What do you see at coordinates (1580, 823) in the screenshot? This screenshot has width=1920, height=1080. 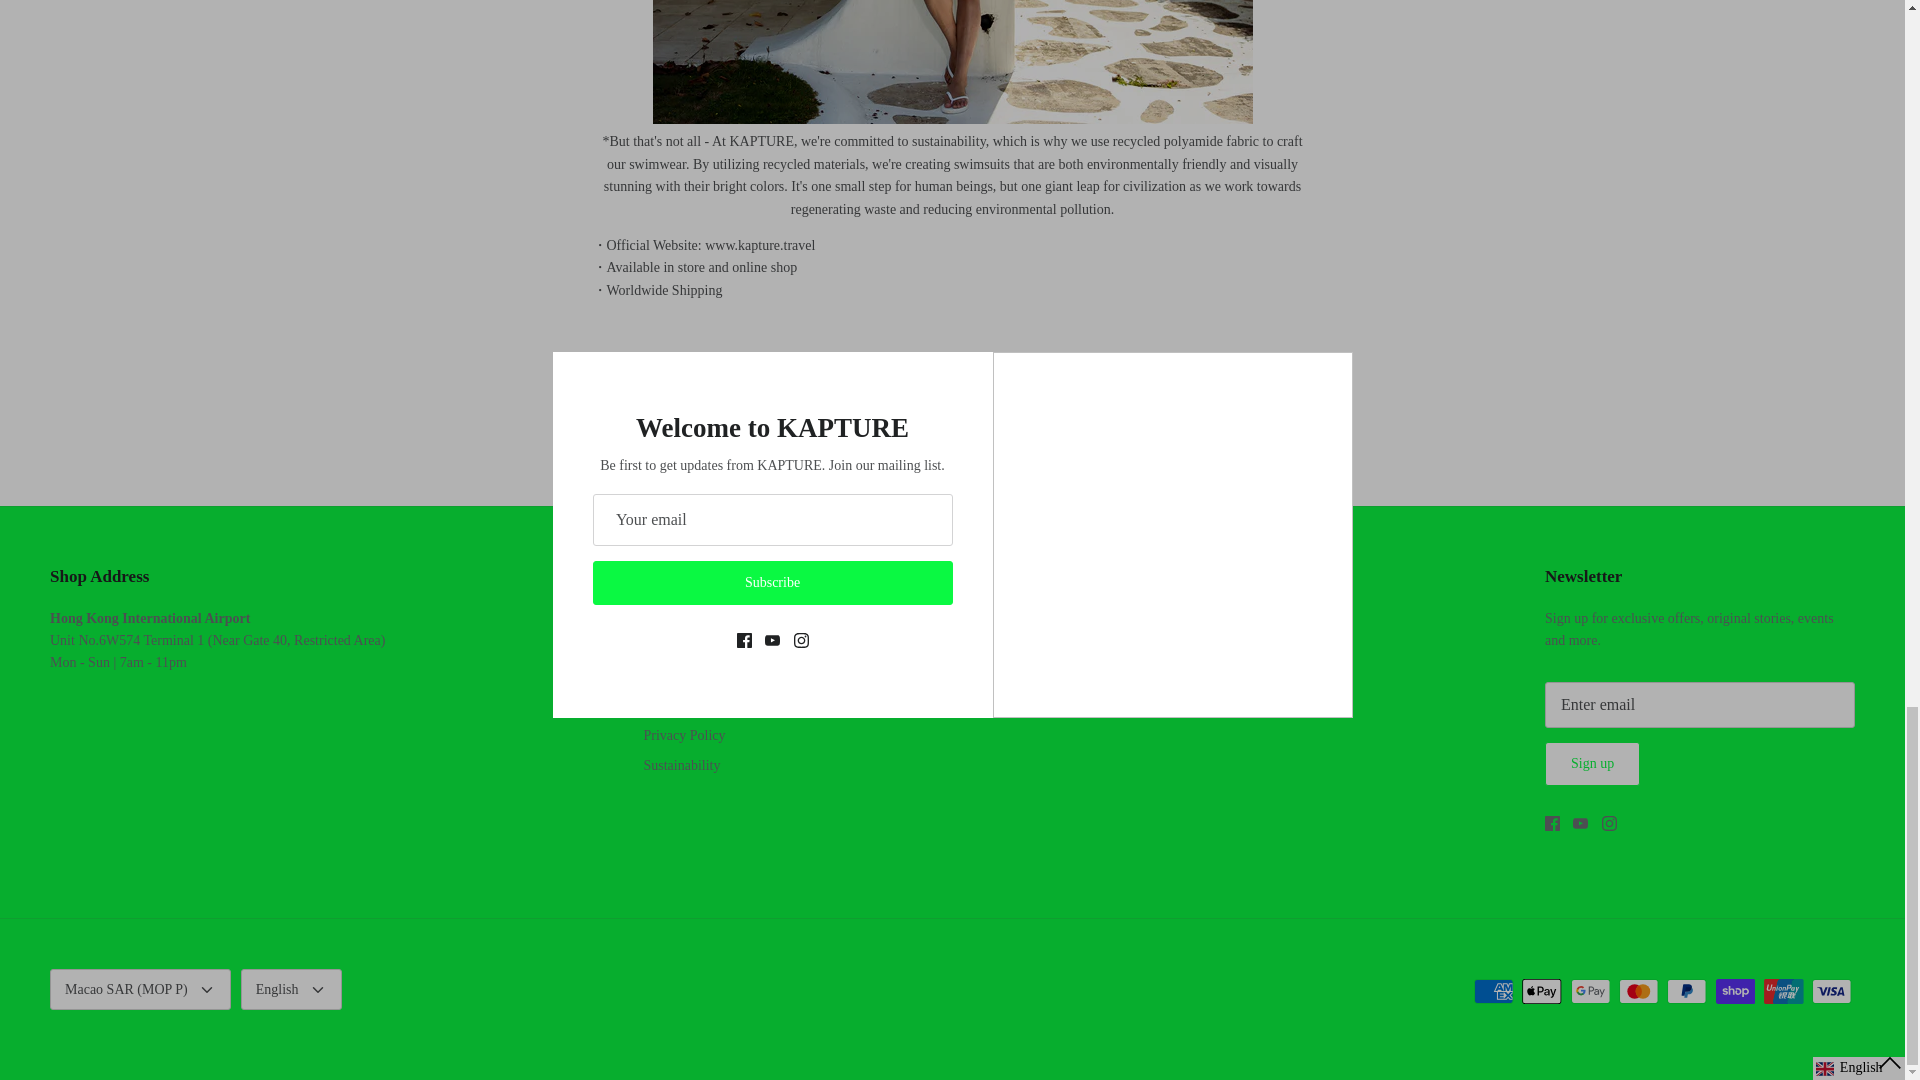 I see `Youtube` at bounding box center [1580, 823].